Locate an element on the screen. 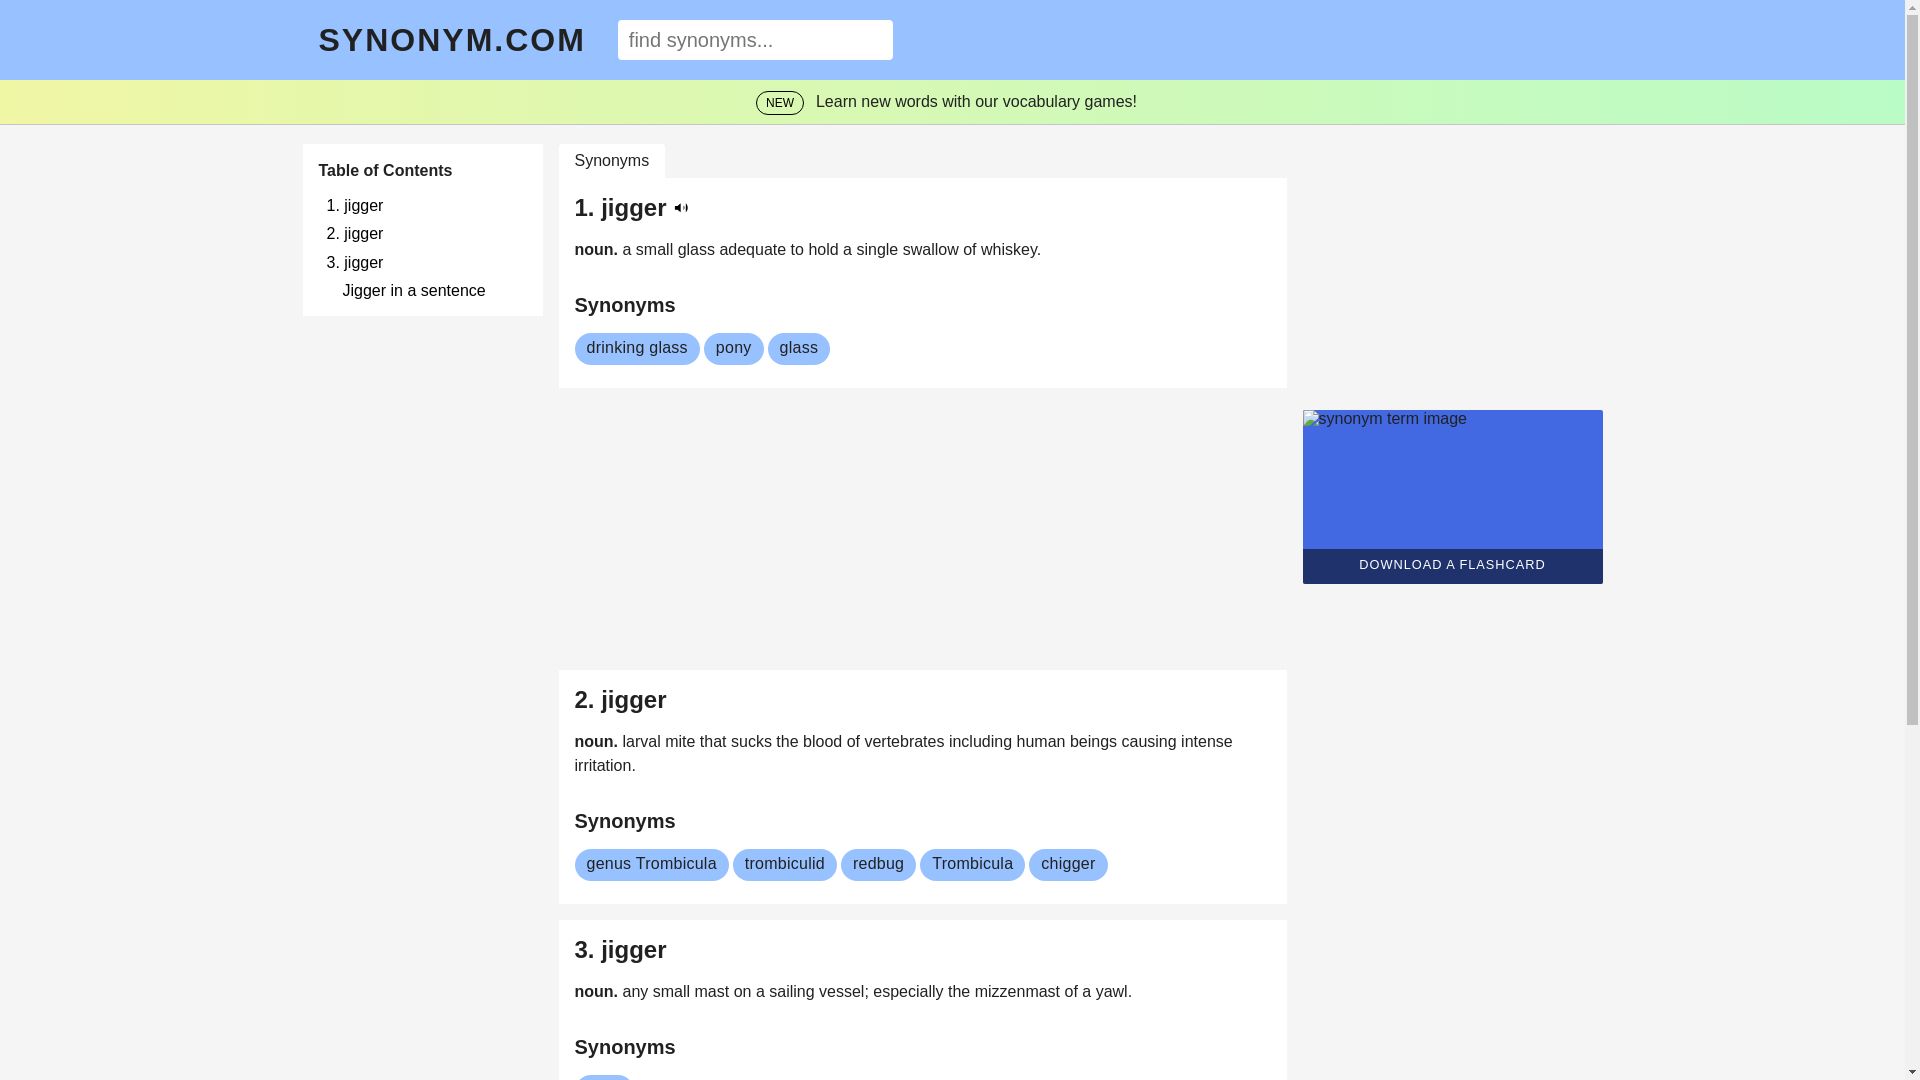 This screenshot has width=1920, height=1080. redbug is located at coordinates (878, 864).